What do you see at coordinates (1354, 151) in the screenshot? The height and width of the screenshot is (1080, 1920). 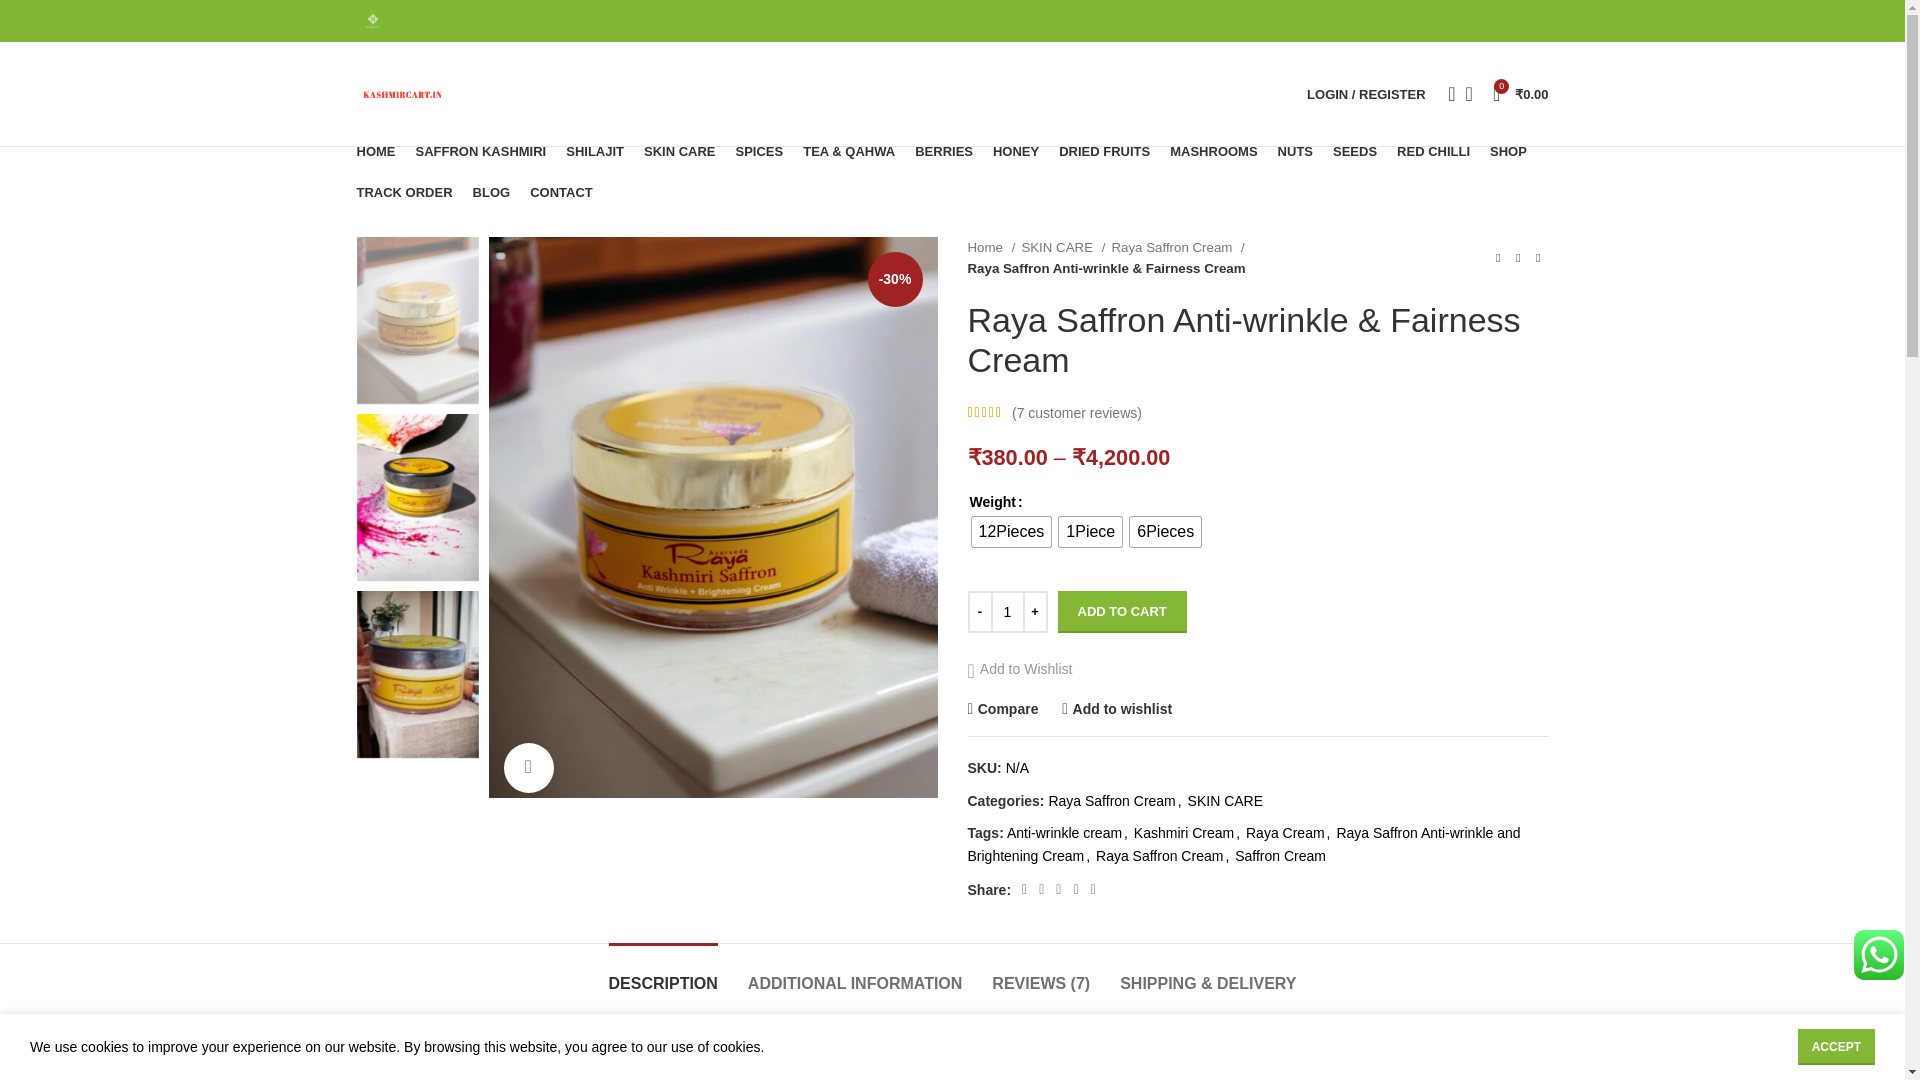 I see `SEEDS` at bounding box center [1354, 151].